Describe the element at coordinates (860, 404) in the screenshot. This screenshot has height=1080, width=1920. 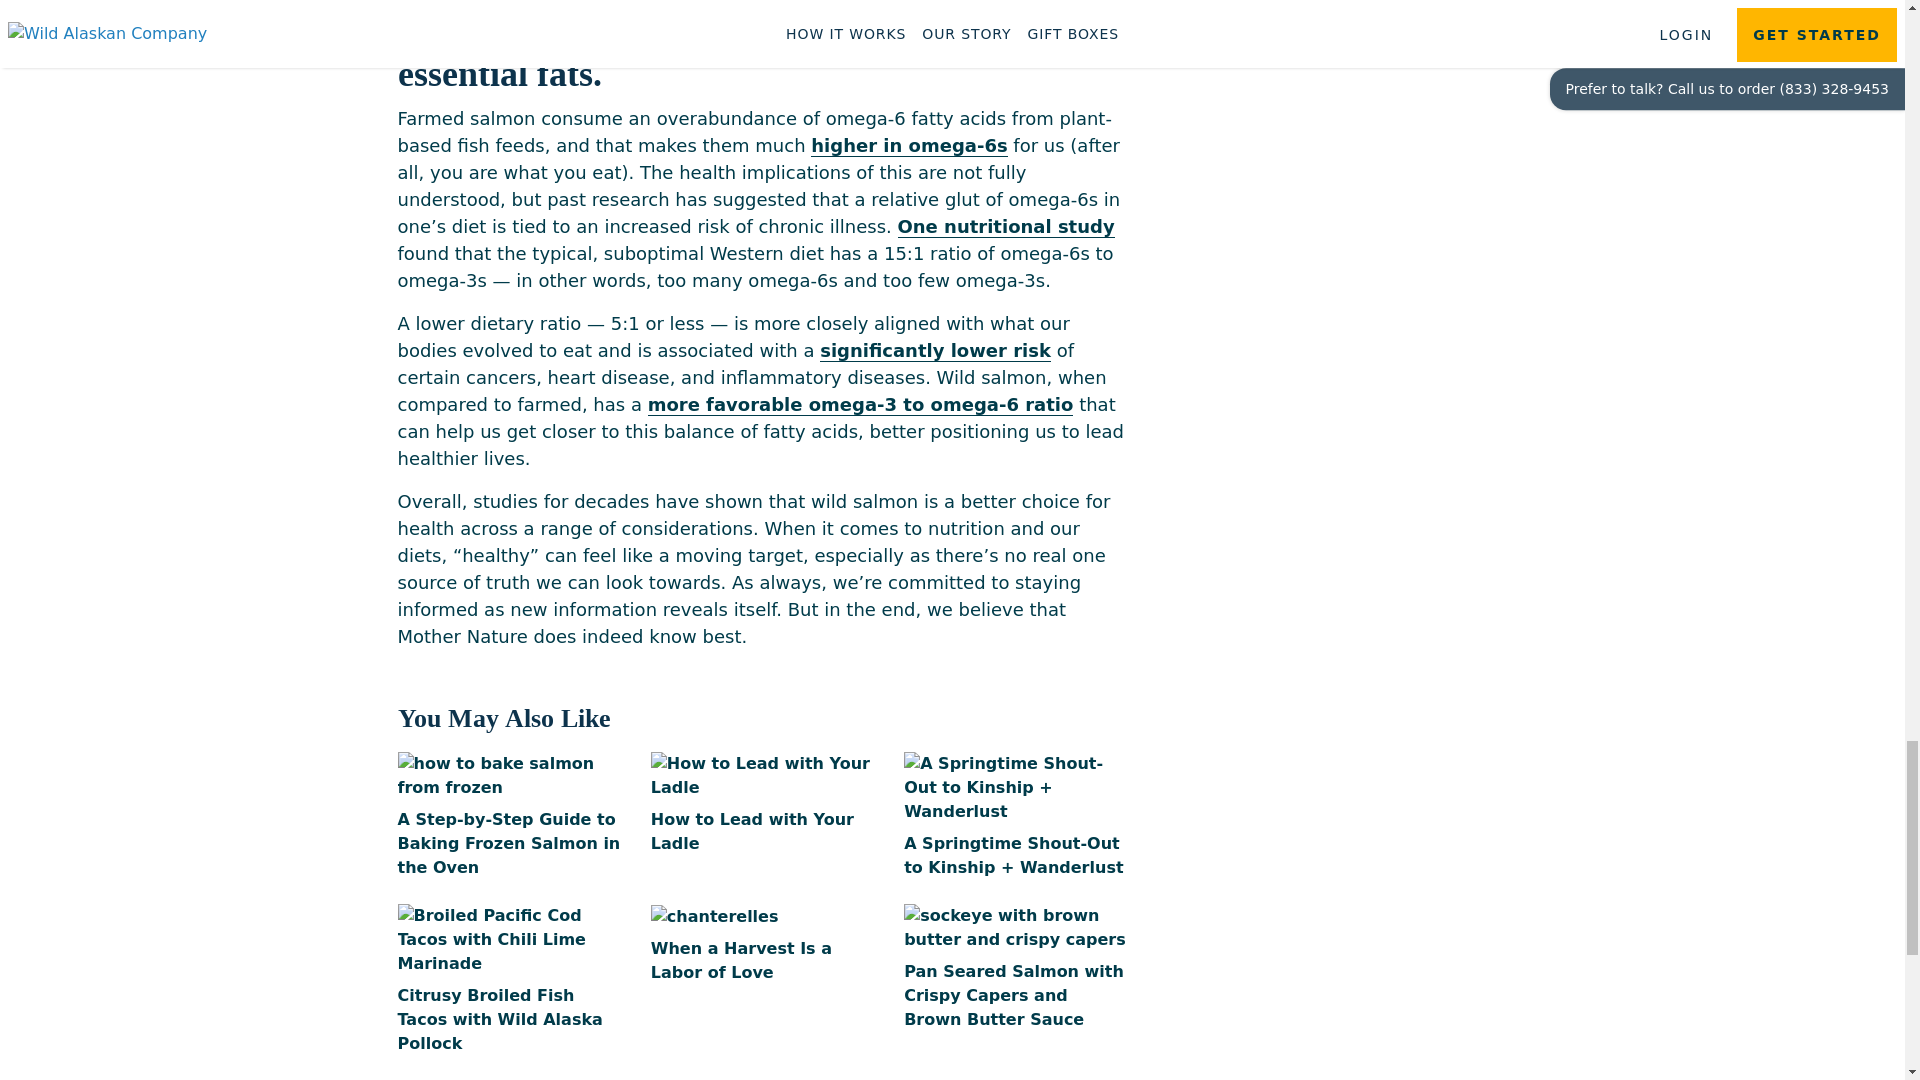
I see `more favorable omega-3 to omega-6 ratio` at that location.